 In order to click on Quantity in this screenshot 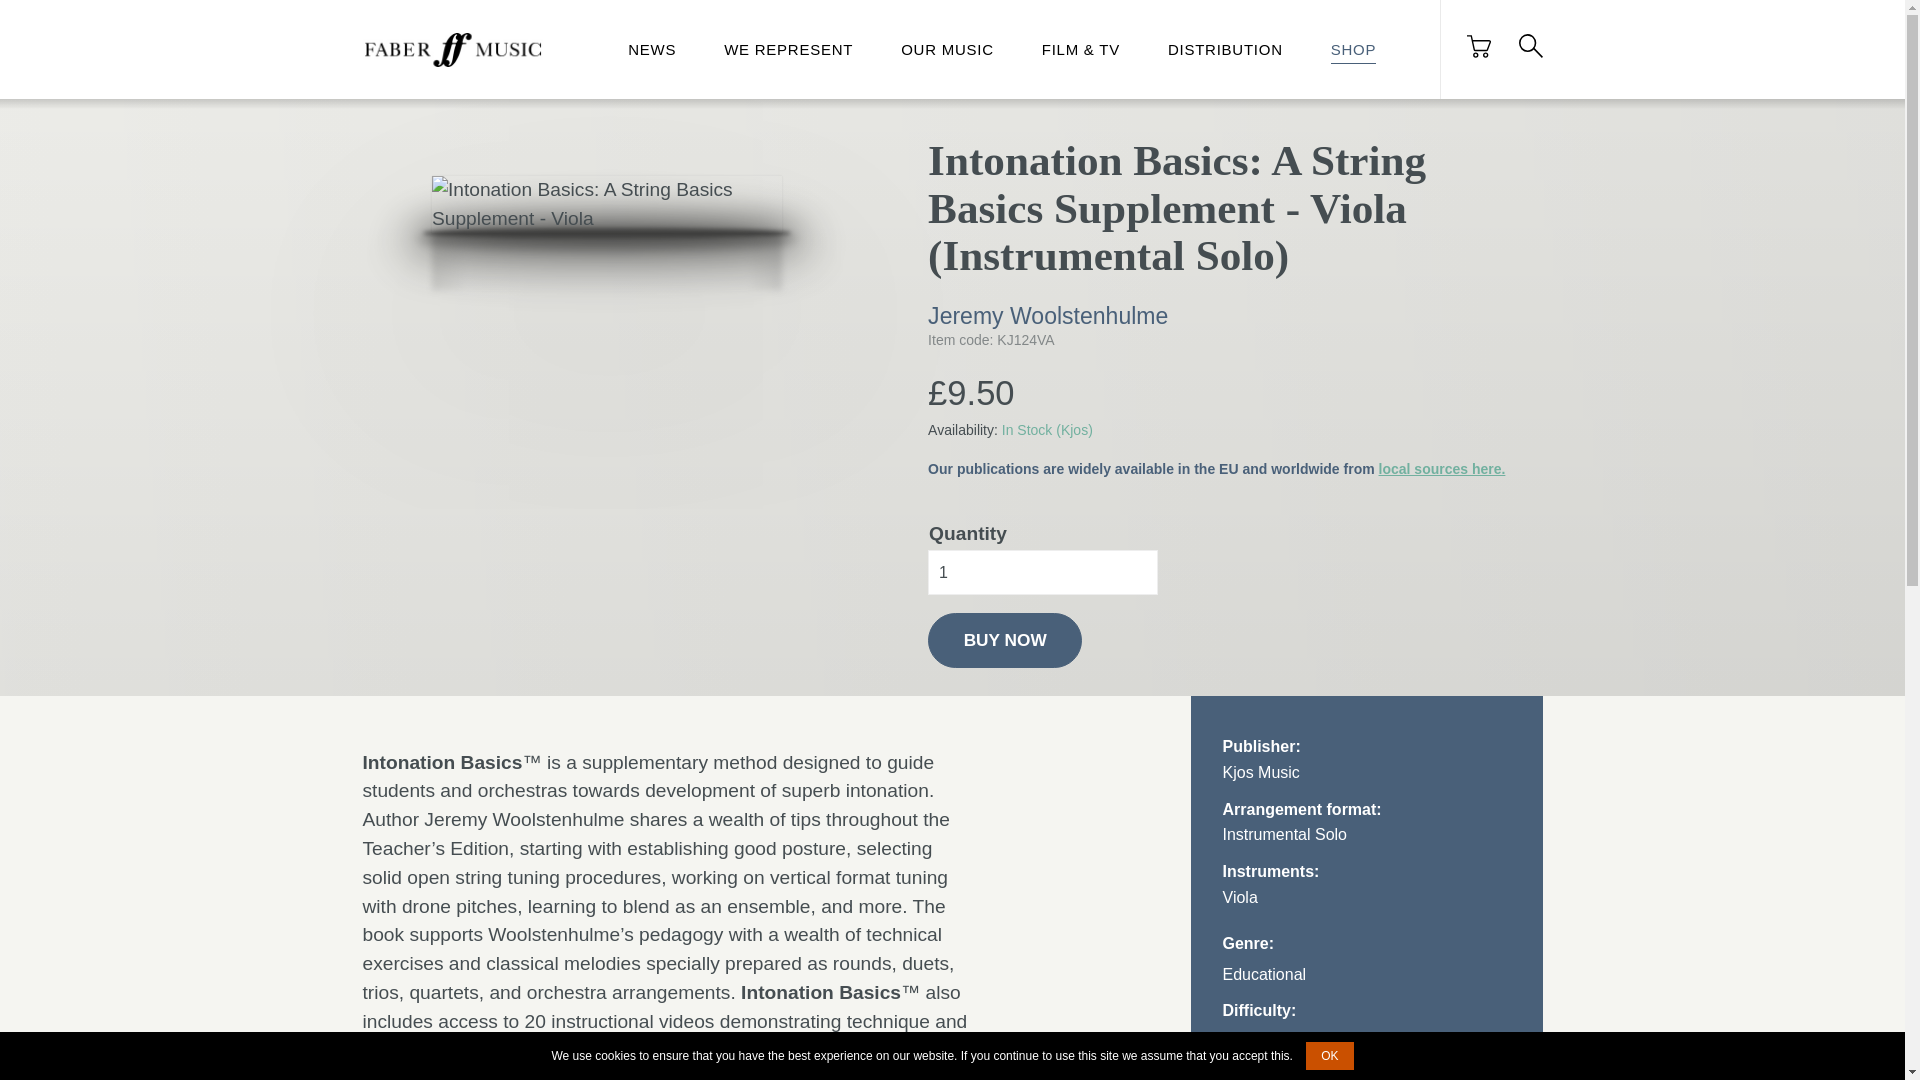, I will do `click(968, 533)`.